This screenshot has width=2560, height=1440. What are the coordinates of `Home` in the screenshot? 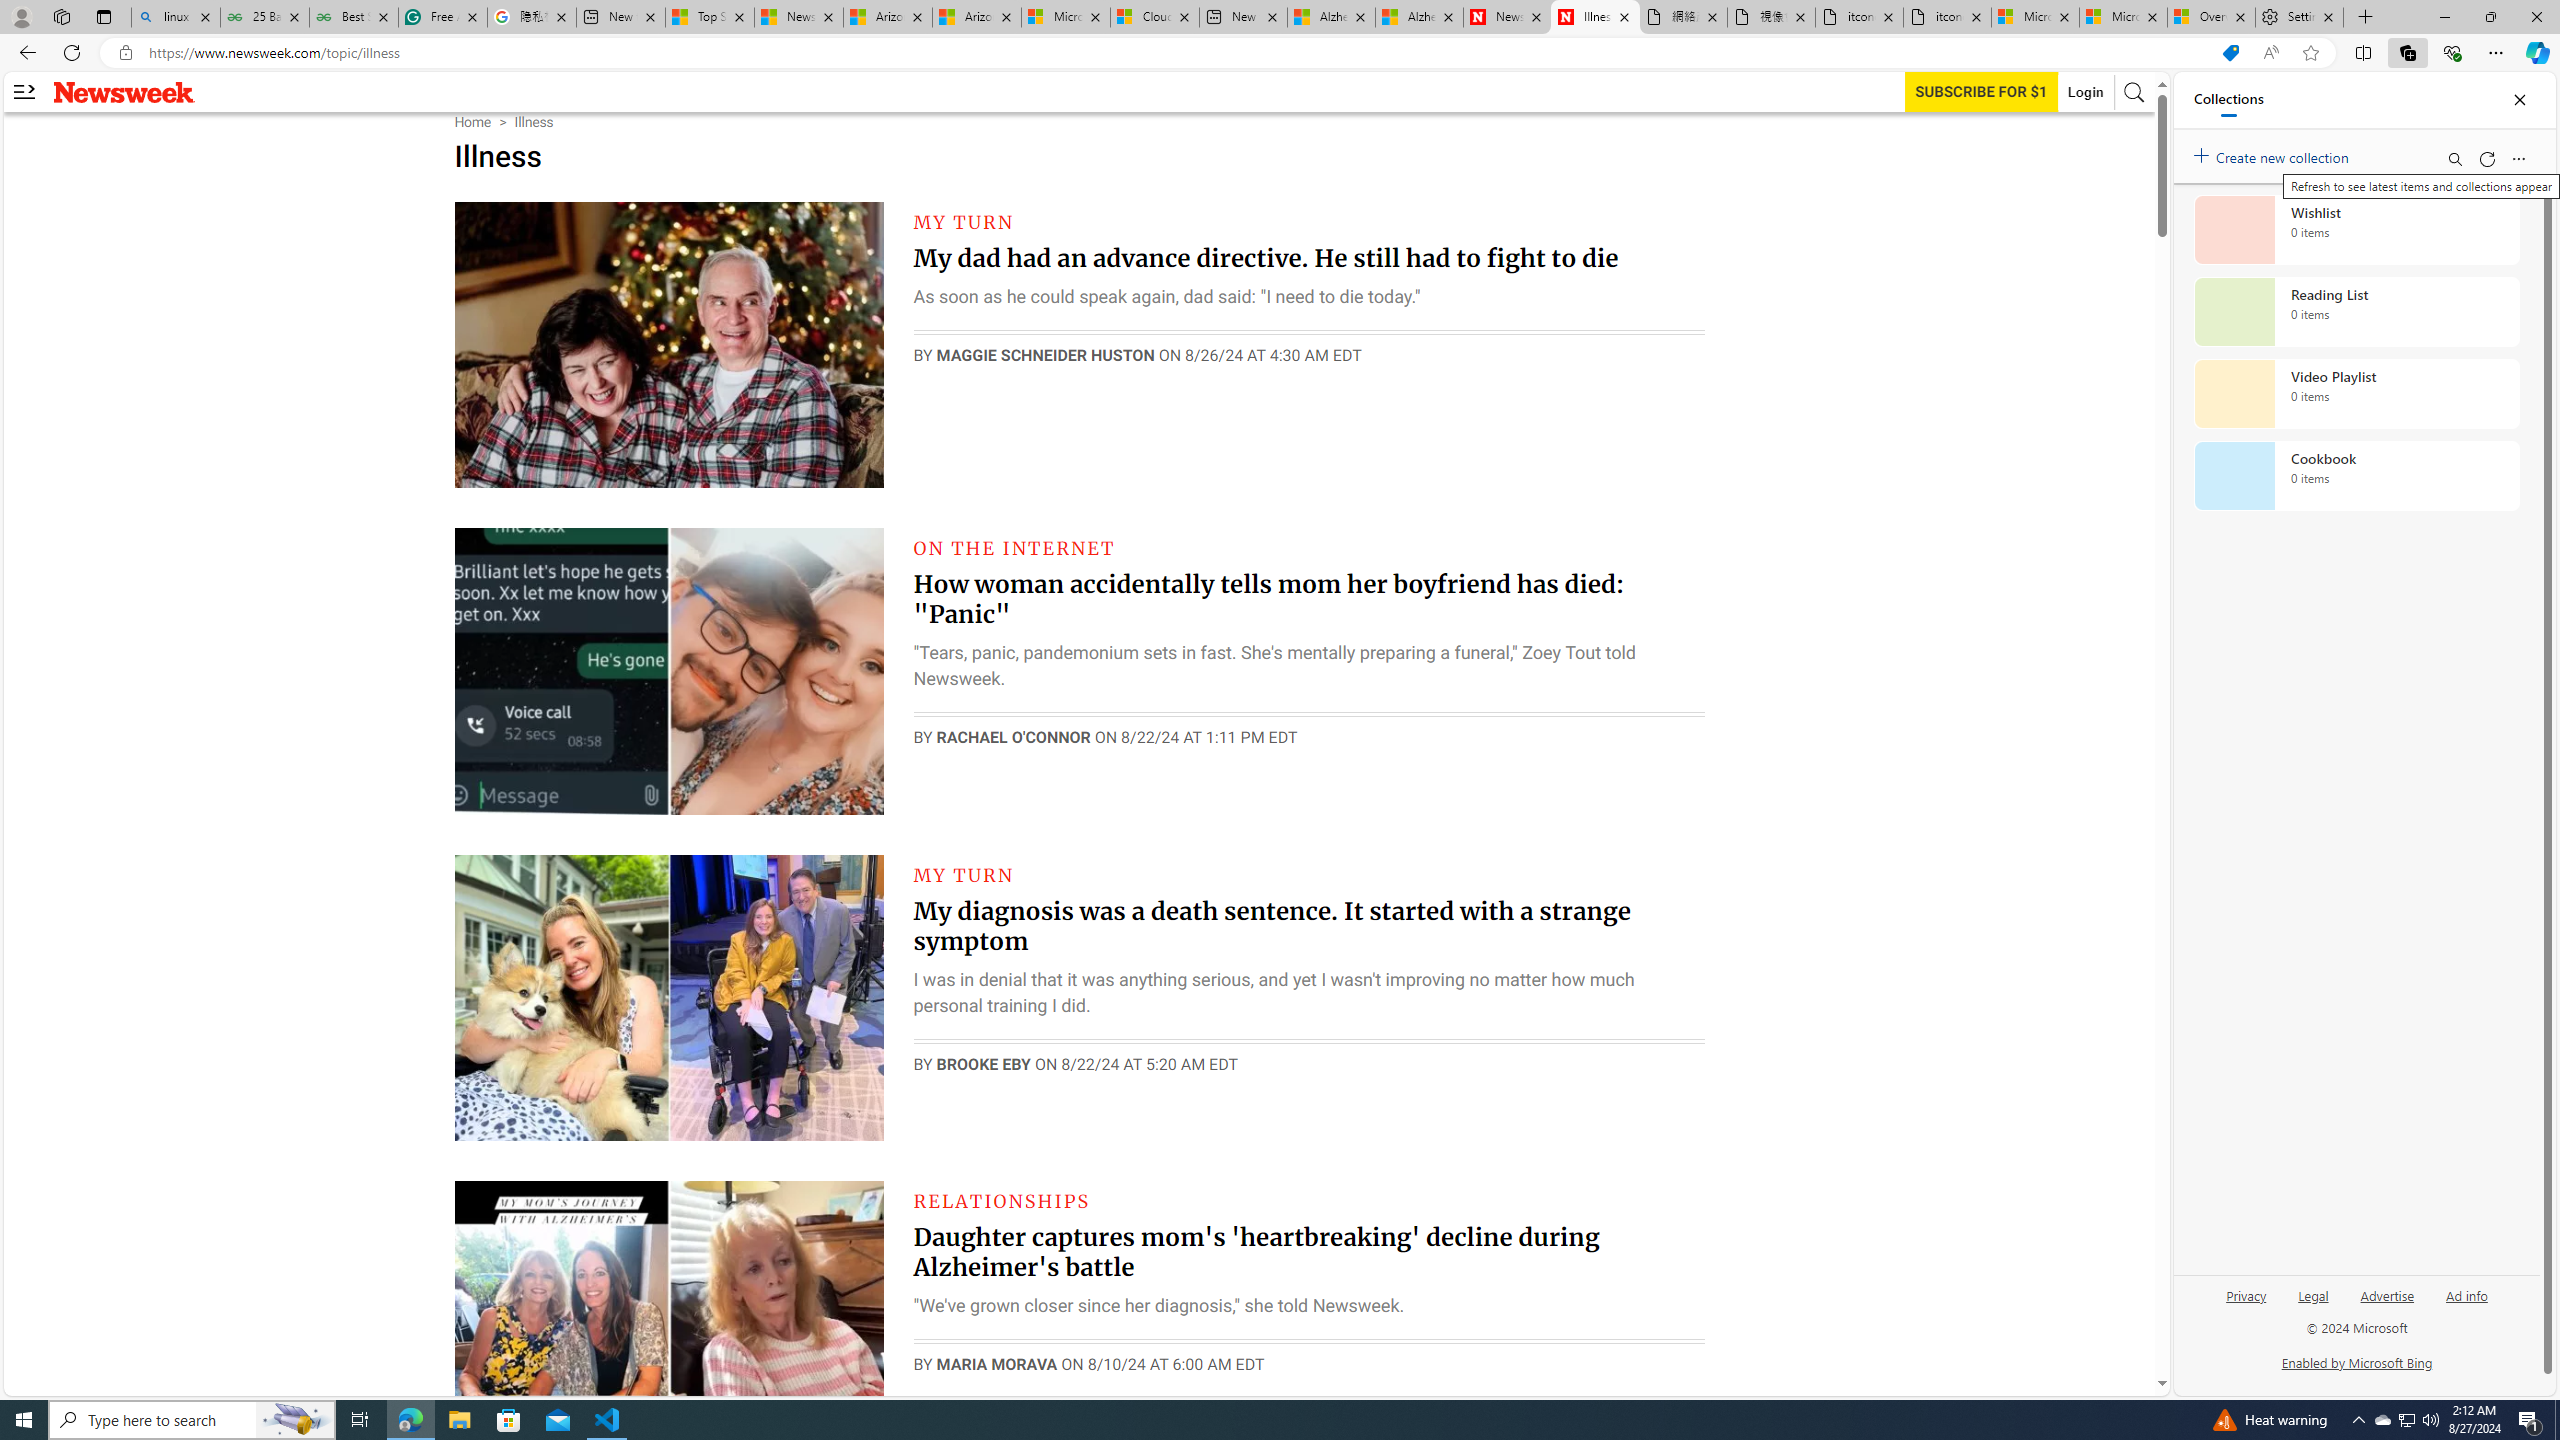 It's located at (472, 121).